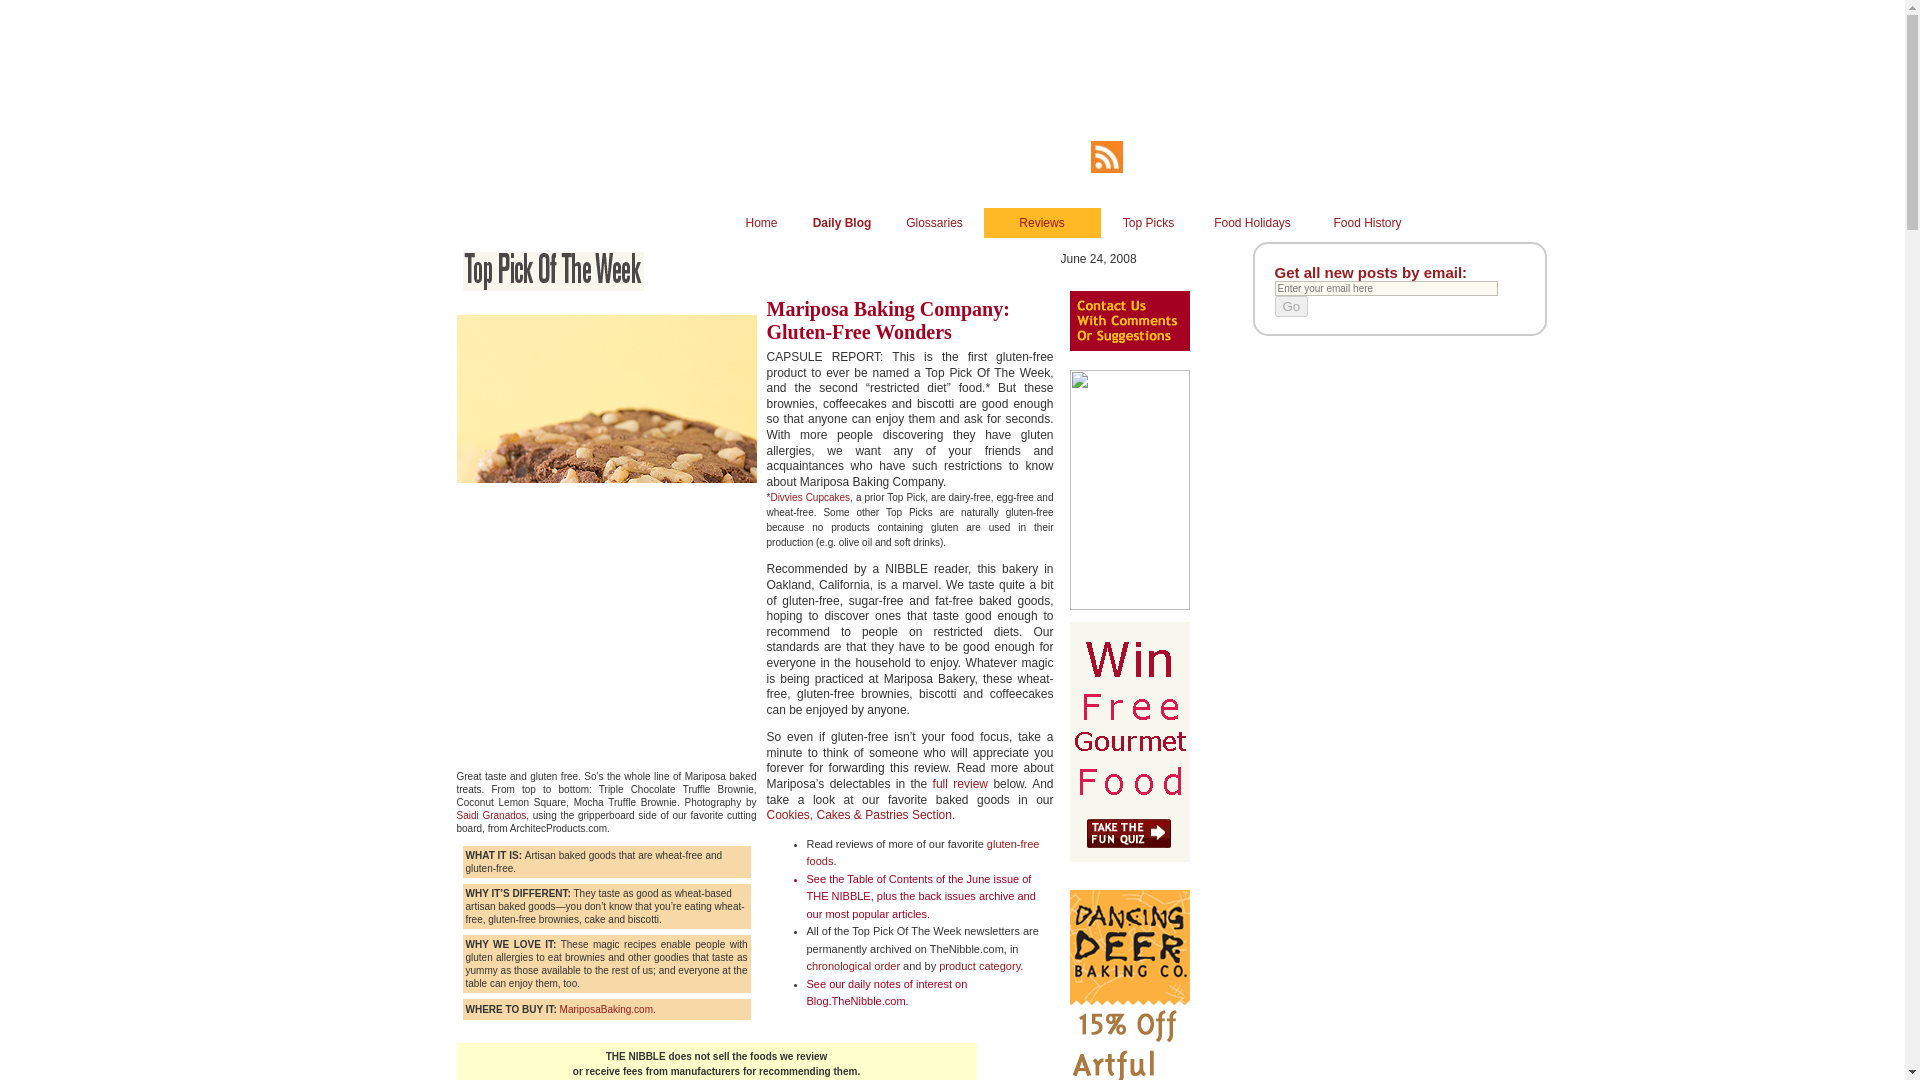 The image size is (1920, 1080). What do you see at coordinates (1290, 306) in the screenshot?
I see `Go` at bounding box center [1290, 306].